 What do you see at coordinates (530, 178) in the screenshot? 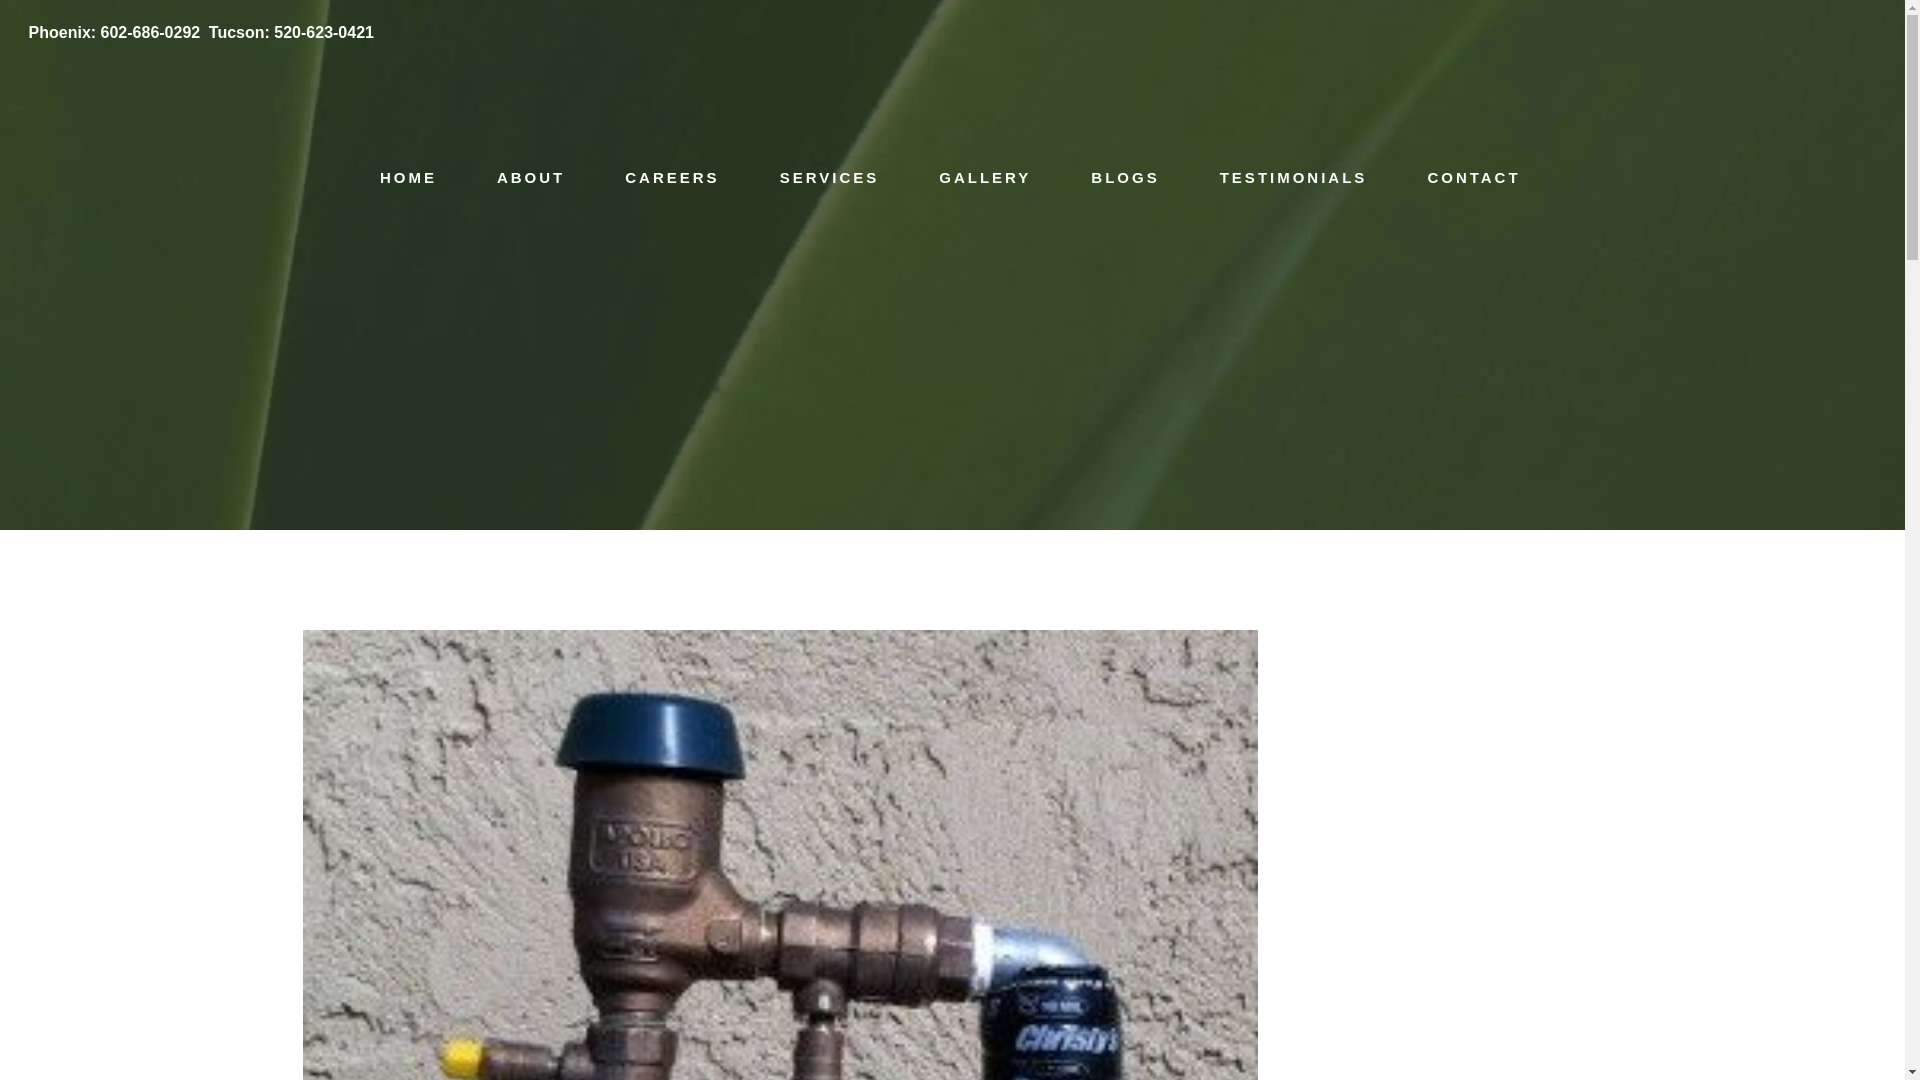
I see `ABOUT` at bounding box center [530, 178].